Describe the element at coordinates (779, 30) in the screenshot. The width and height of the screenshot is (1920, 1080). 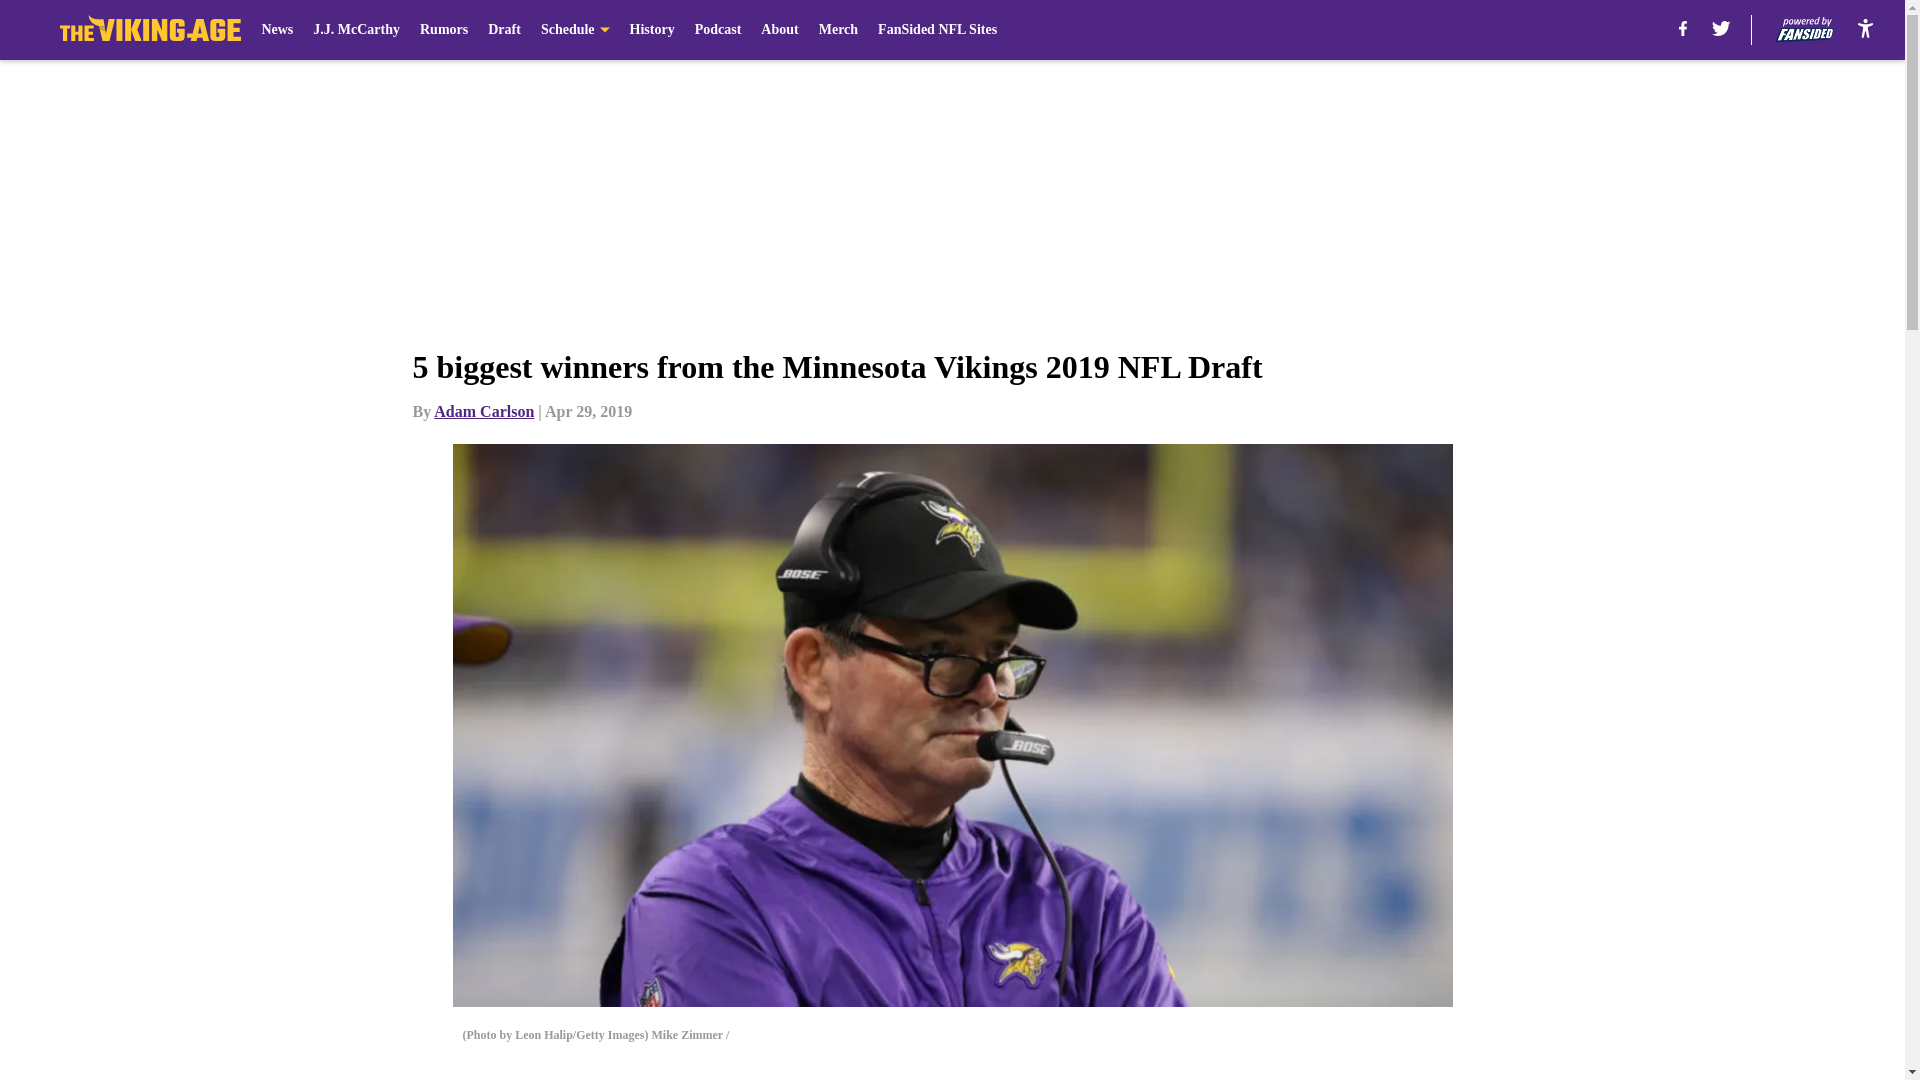
I see `About` at that location.